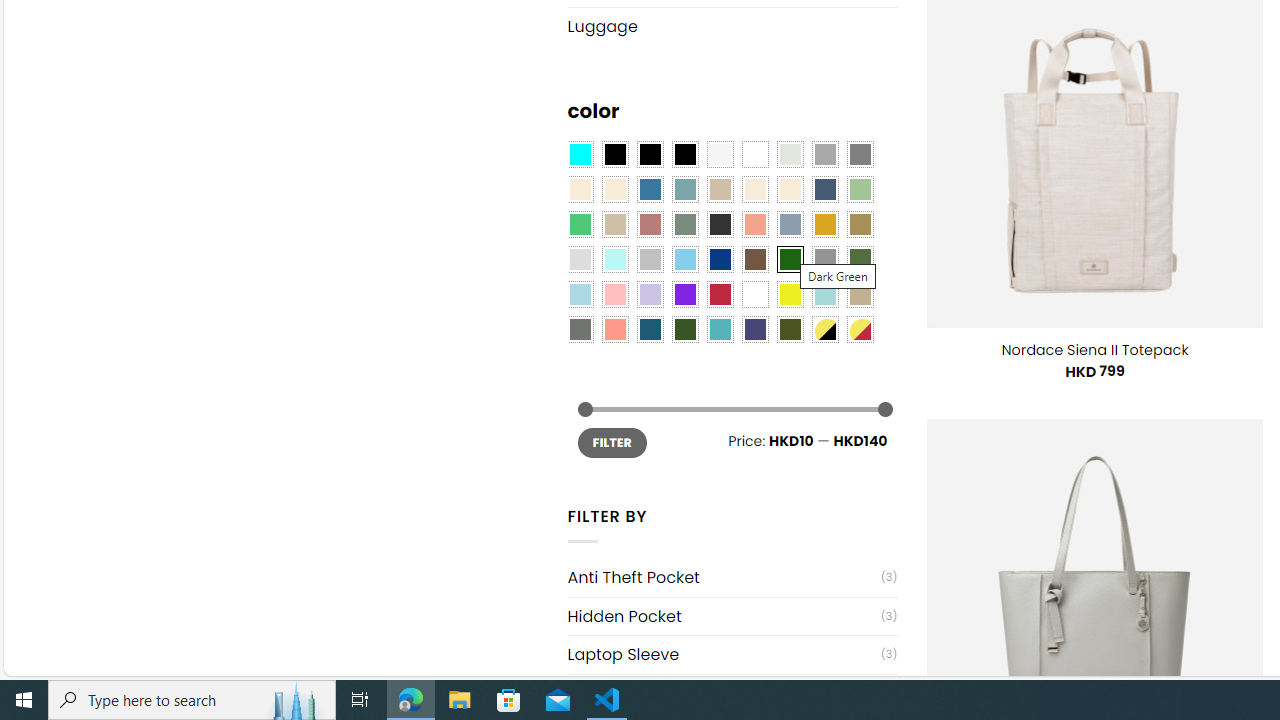  I want to click on Yellow-Black, so click(824, 329).